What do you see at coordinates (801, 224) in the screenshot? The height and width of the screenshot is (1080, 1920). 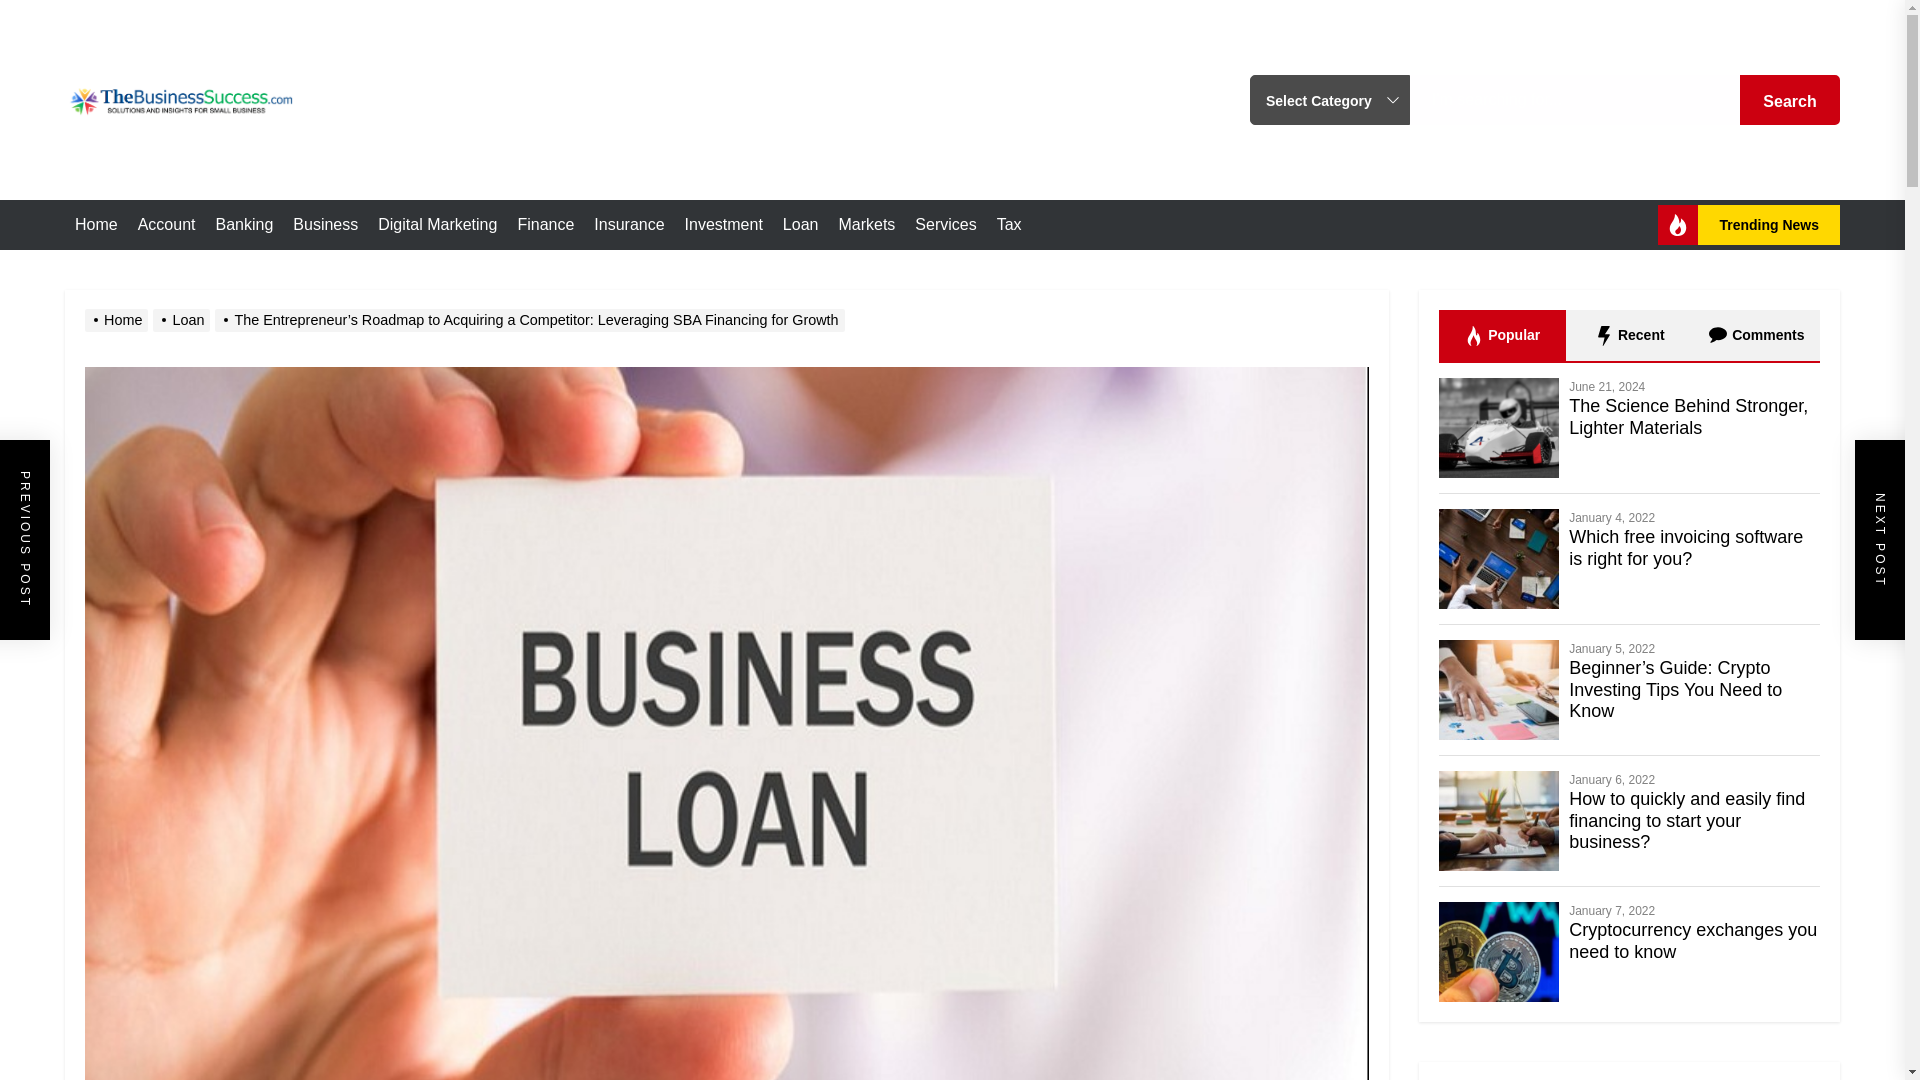 I see `Loan` at bounding box center [801, 224].